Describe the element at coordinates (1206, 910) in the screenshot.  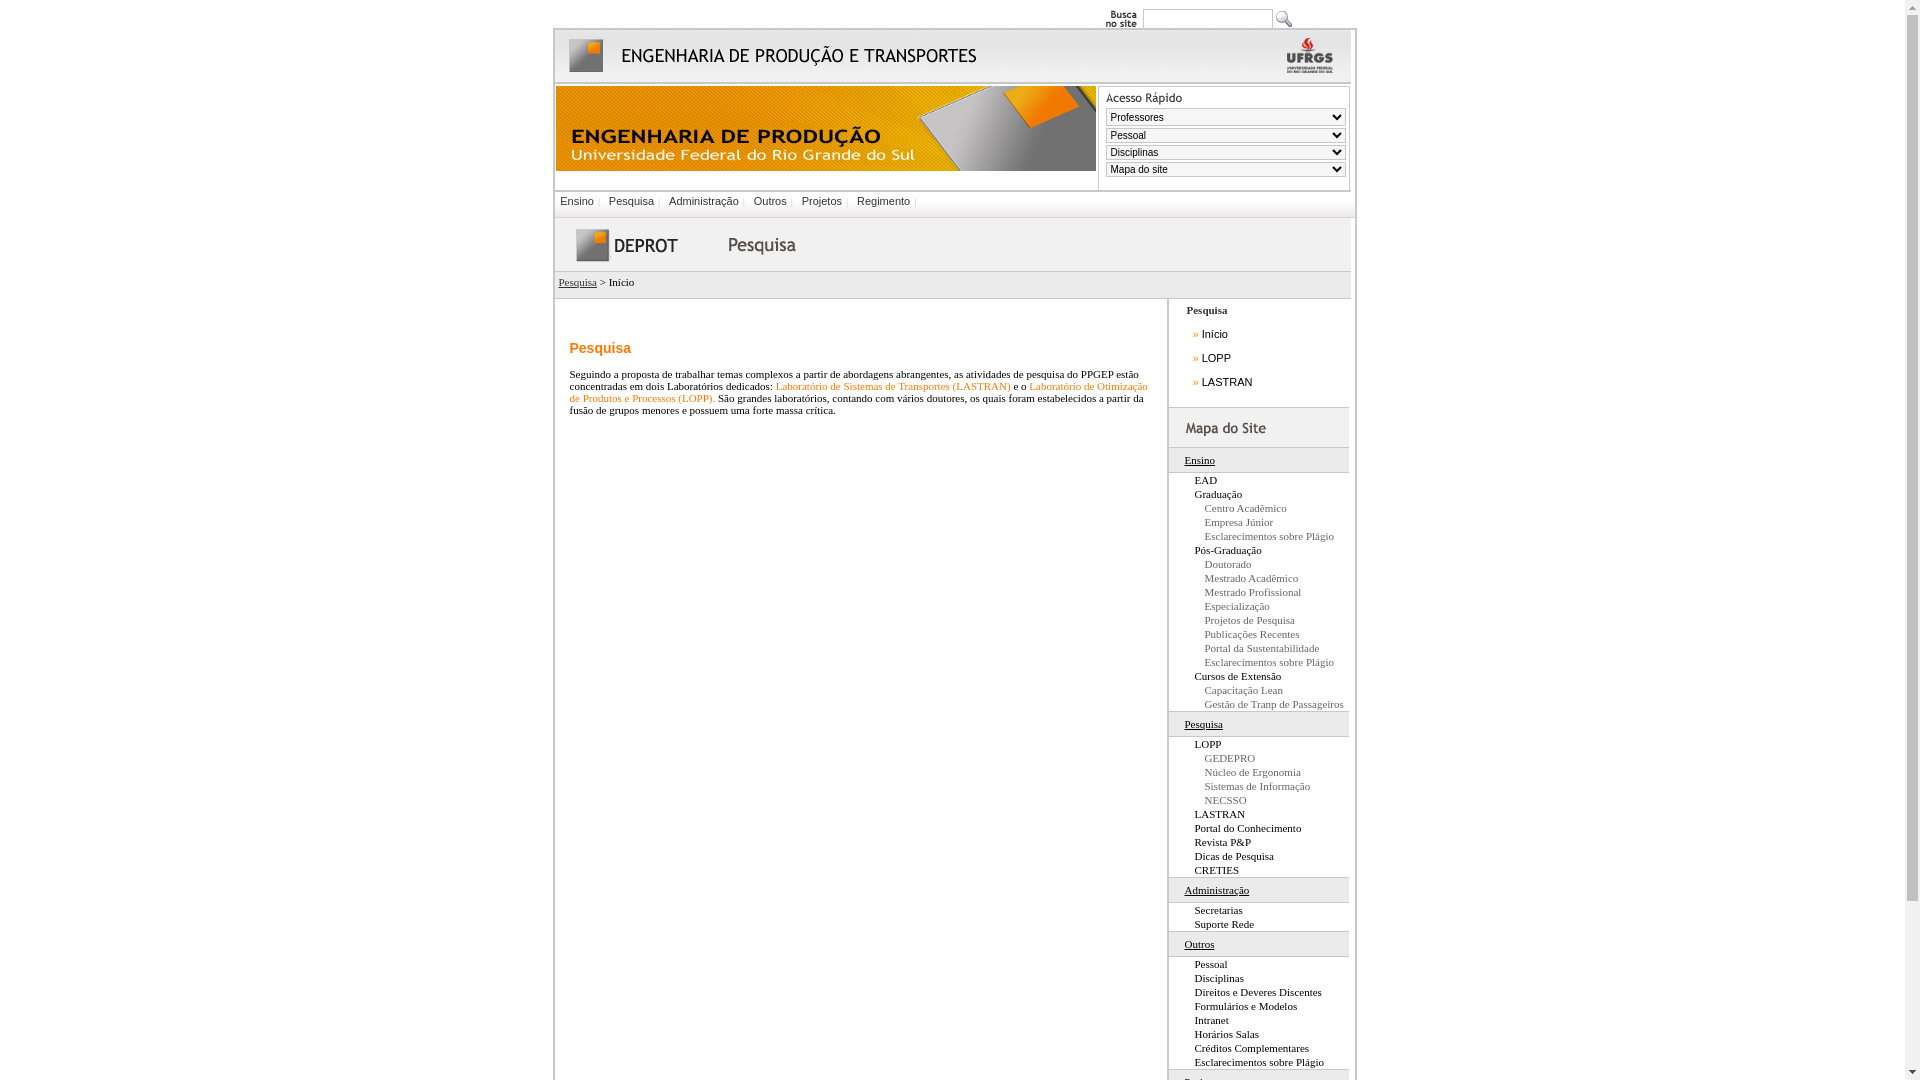
I see `Secretarias` at that location.